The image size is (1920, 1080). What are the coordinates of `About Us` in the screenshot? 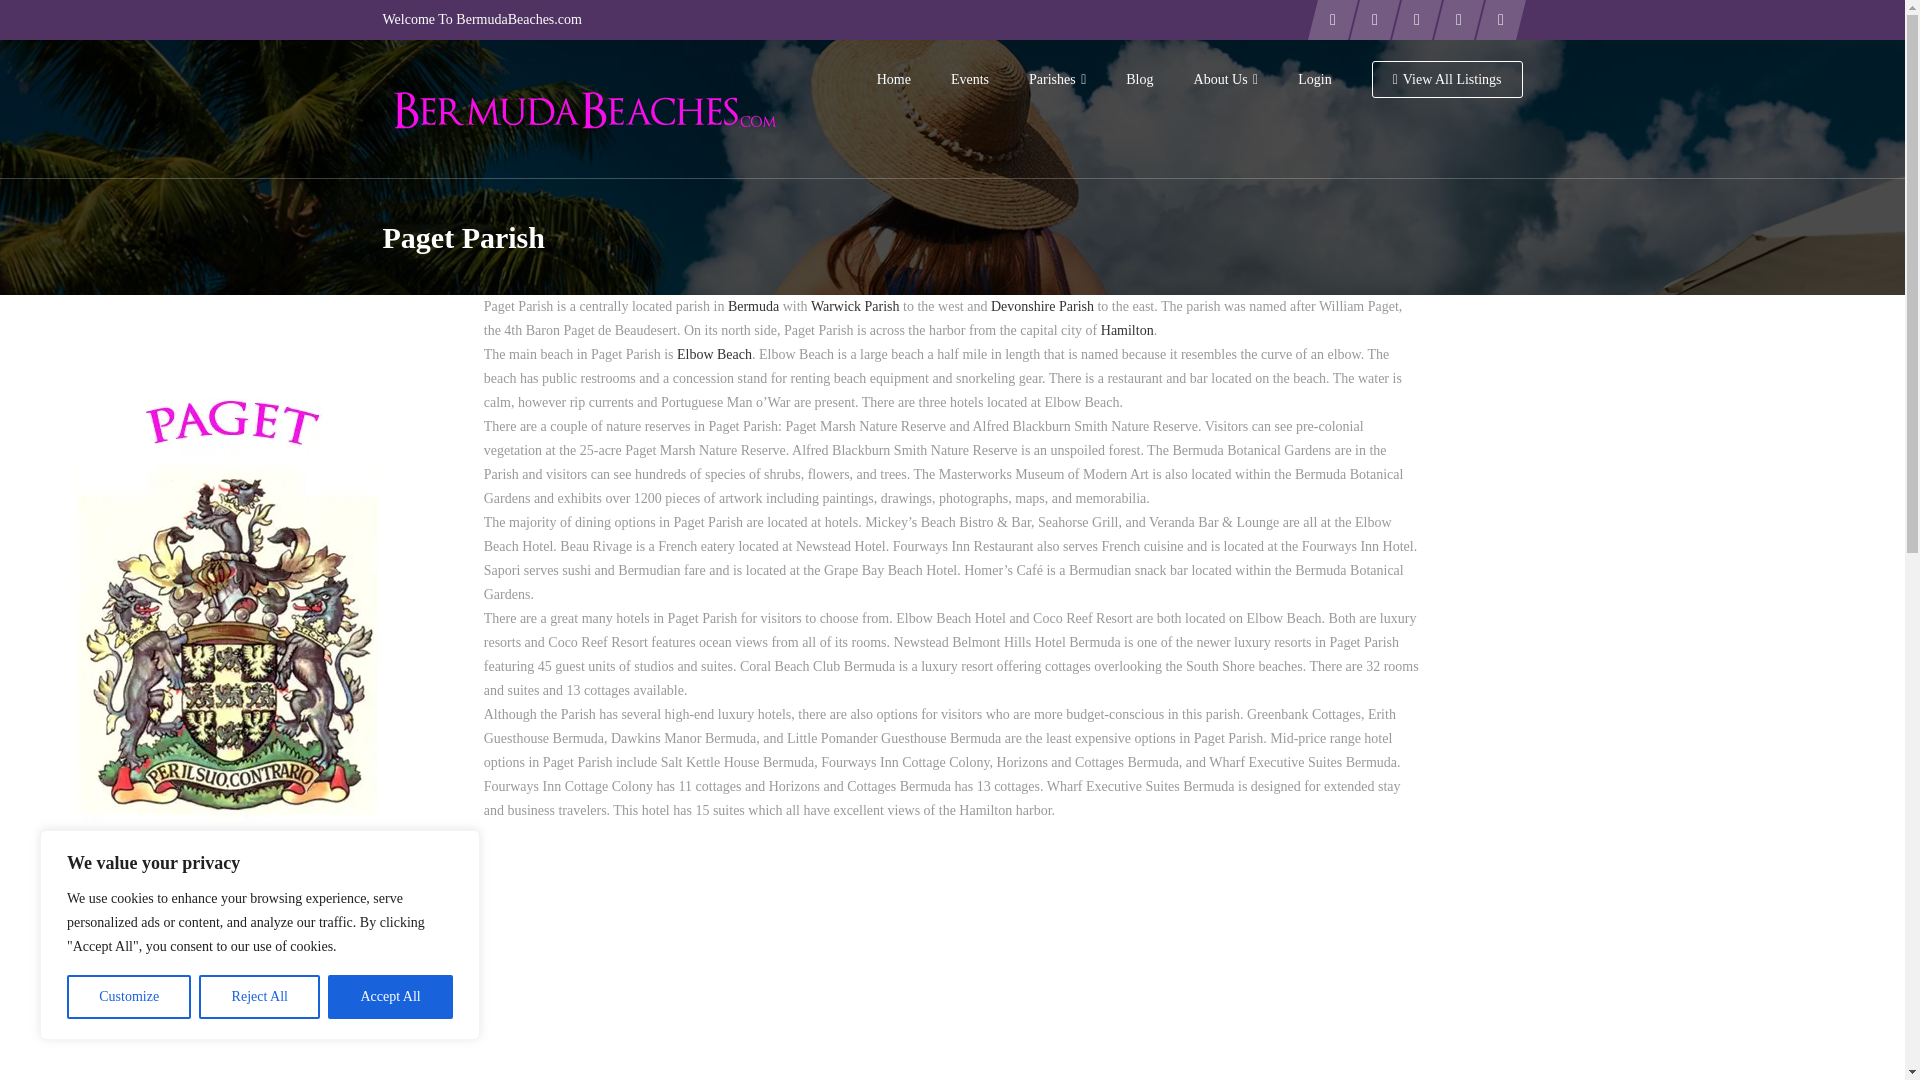 It's located at (1226, 80).